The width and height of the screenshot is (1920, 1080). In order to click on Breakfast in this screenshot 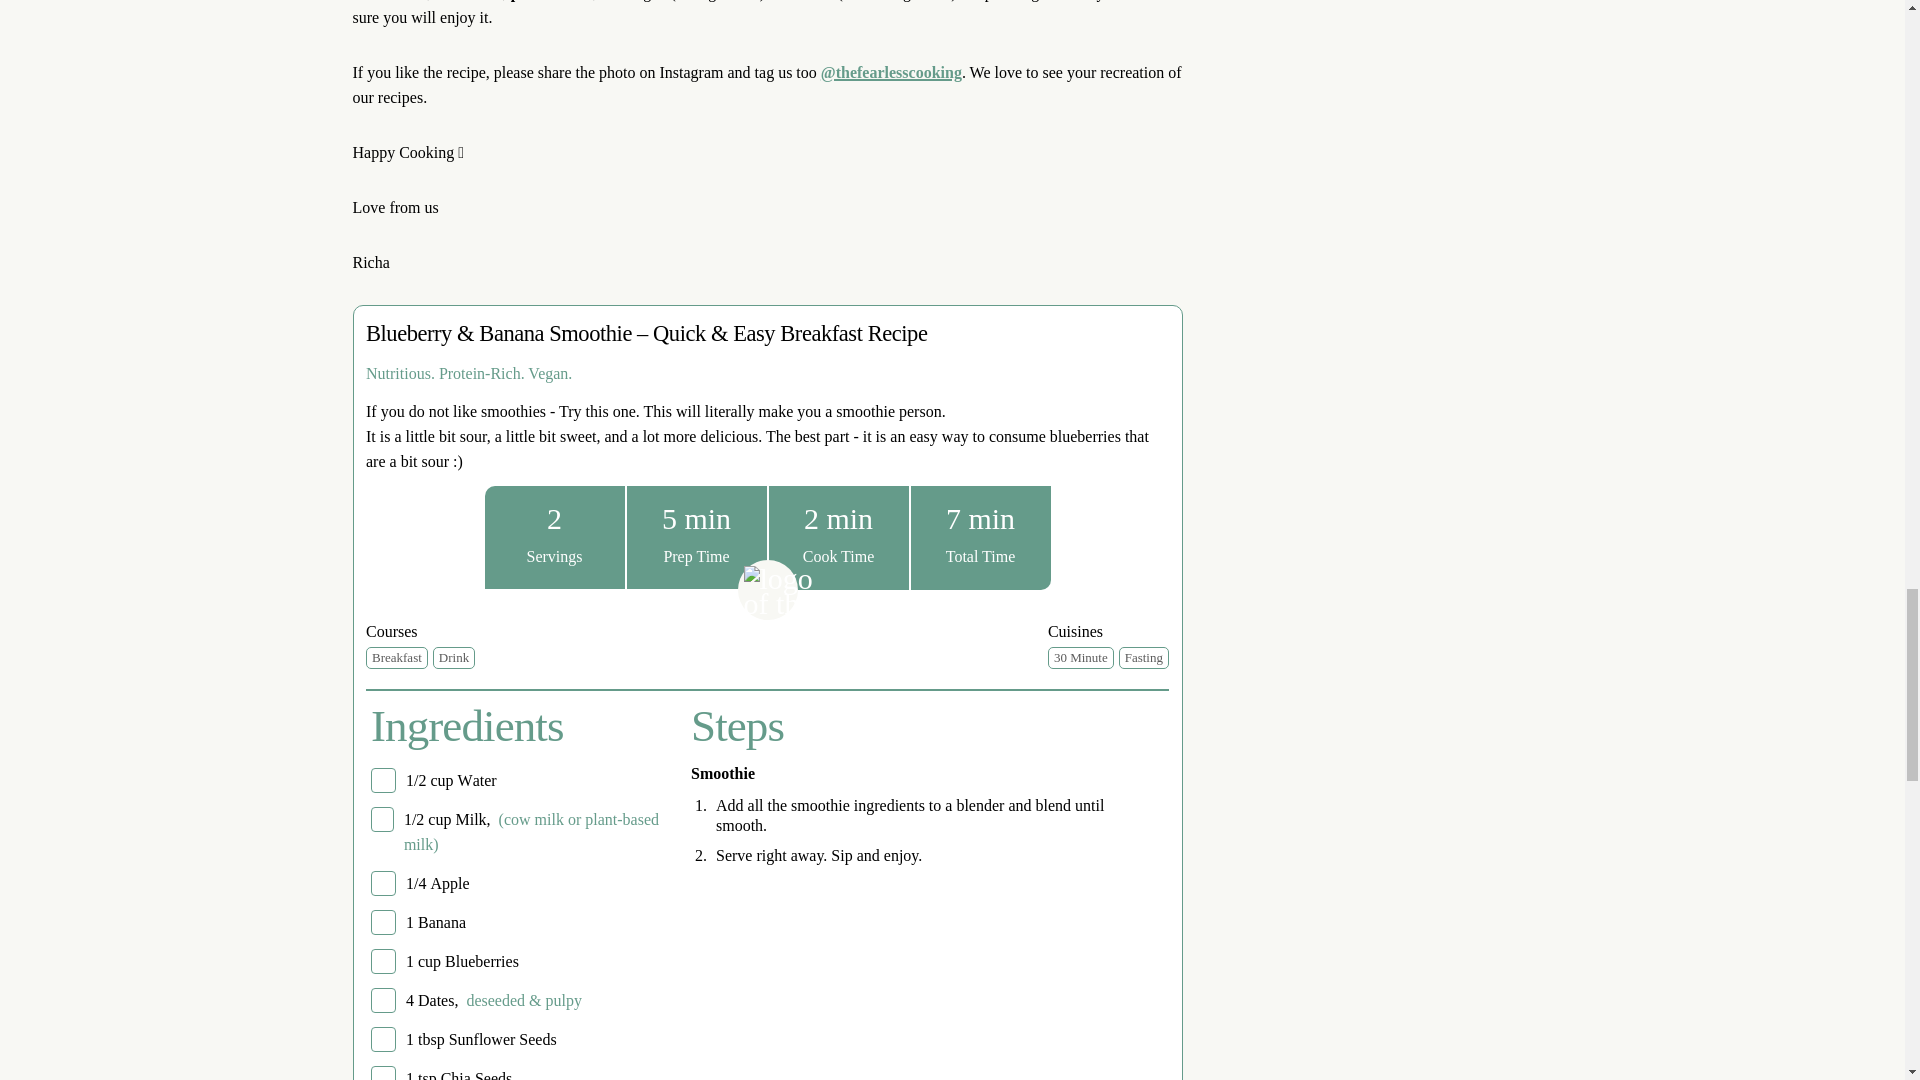, I will do `click(397, 656)`.